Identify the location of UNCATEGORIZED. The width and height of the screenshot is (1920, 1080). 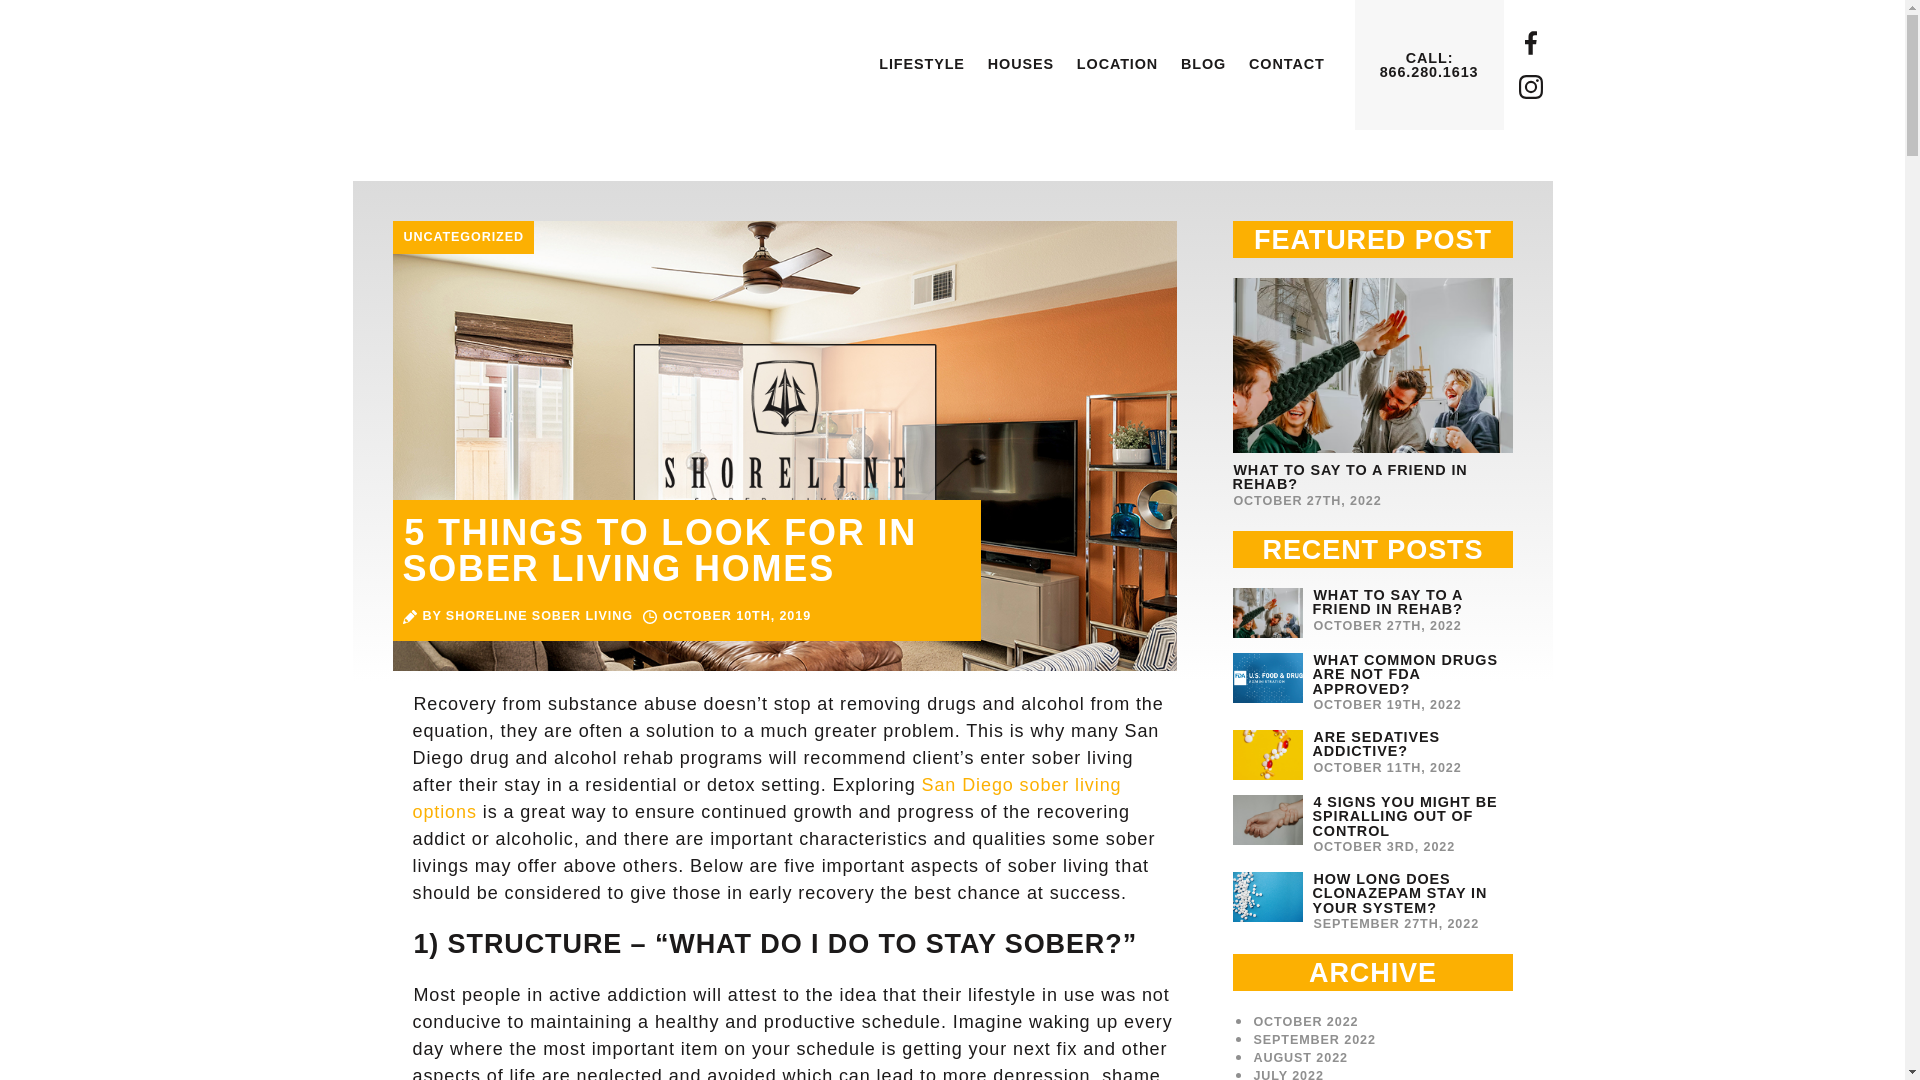
(1314, 1039).